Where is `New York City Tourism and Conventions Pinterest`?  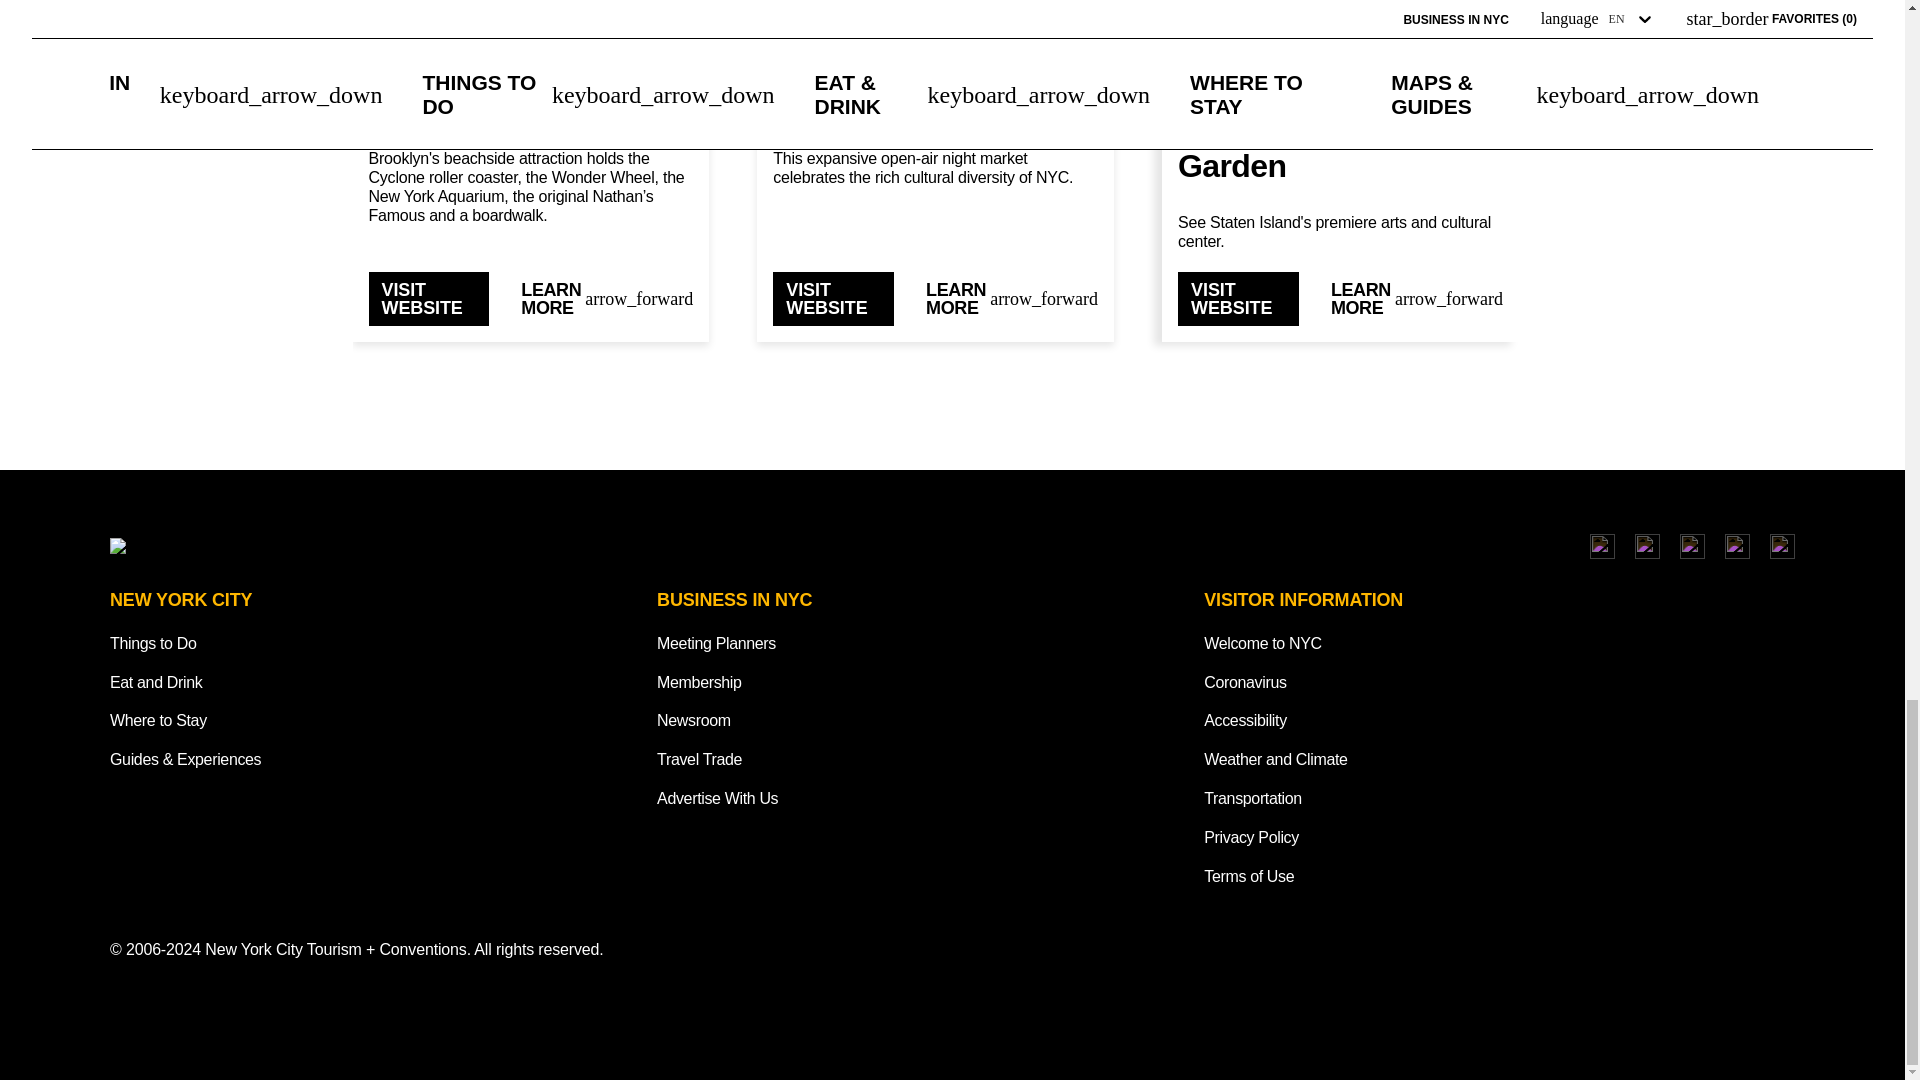
New York City Tourism and Conventions Pinterest is located at coordinates (1782, 546).